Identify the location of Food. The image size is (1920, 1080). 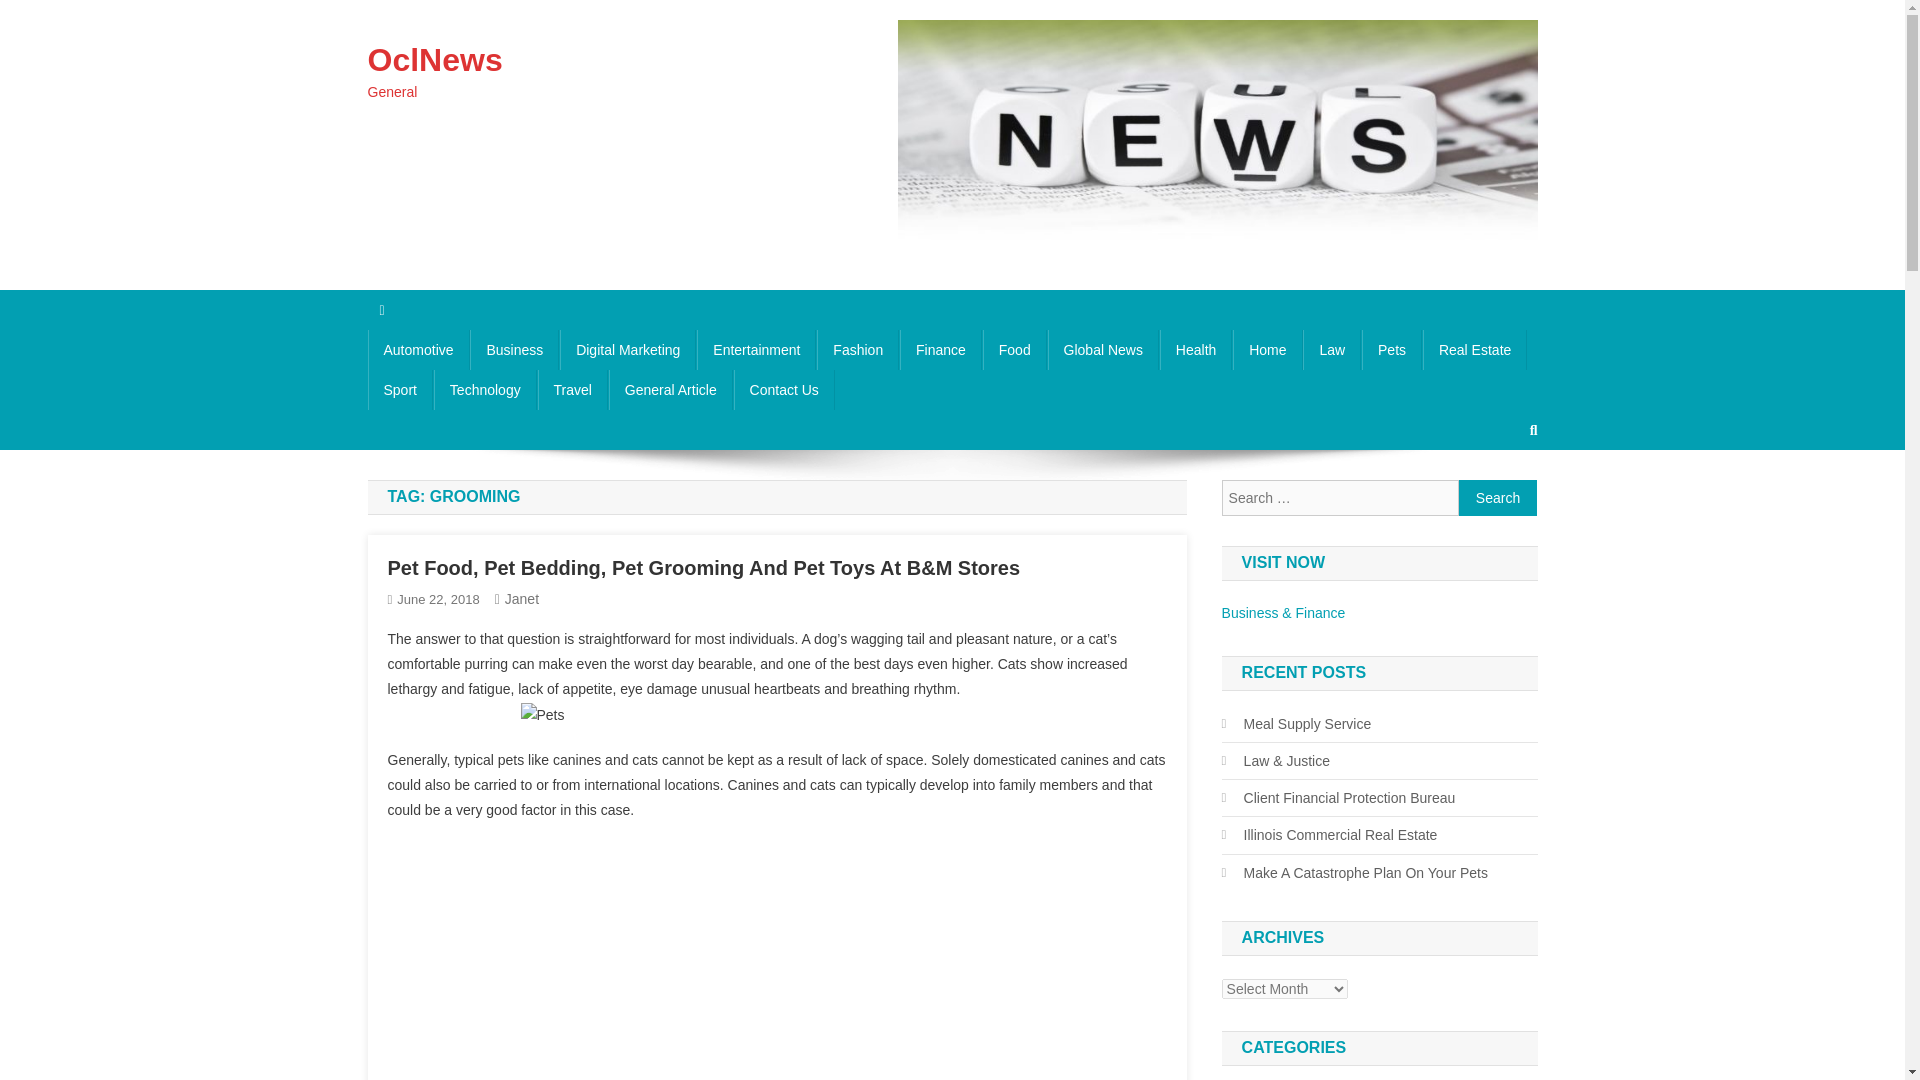
(1014, 350).